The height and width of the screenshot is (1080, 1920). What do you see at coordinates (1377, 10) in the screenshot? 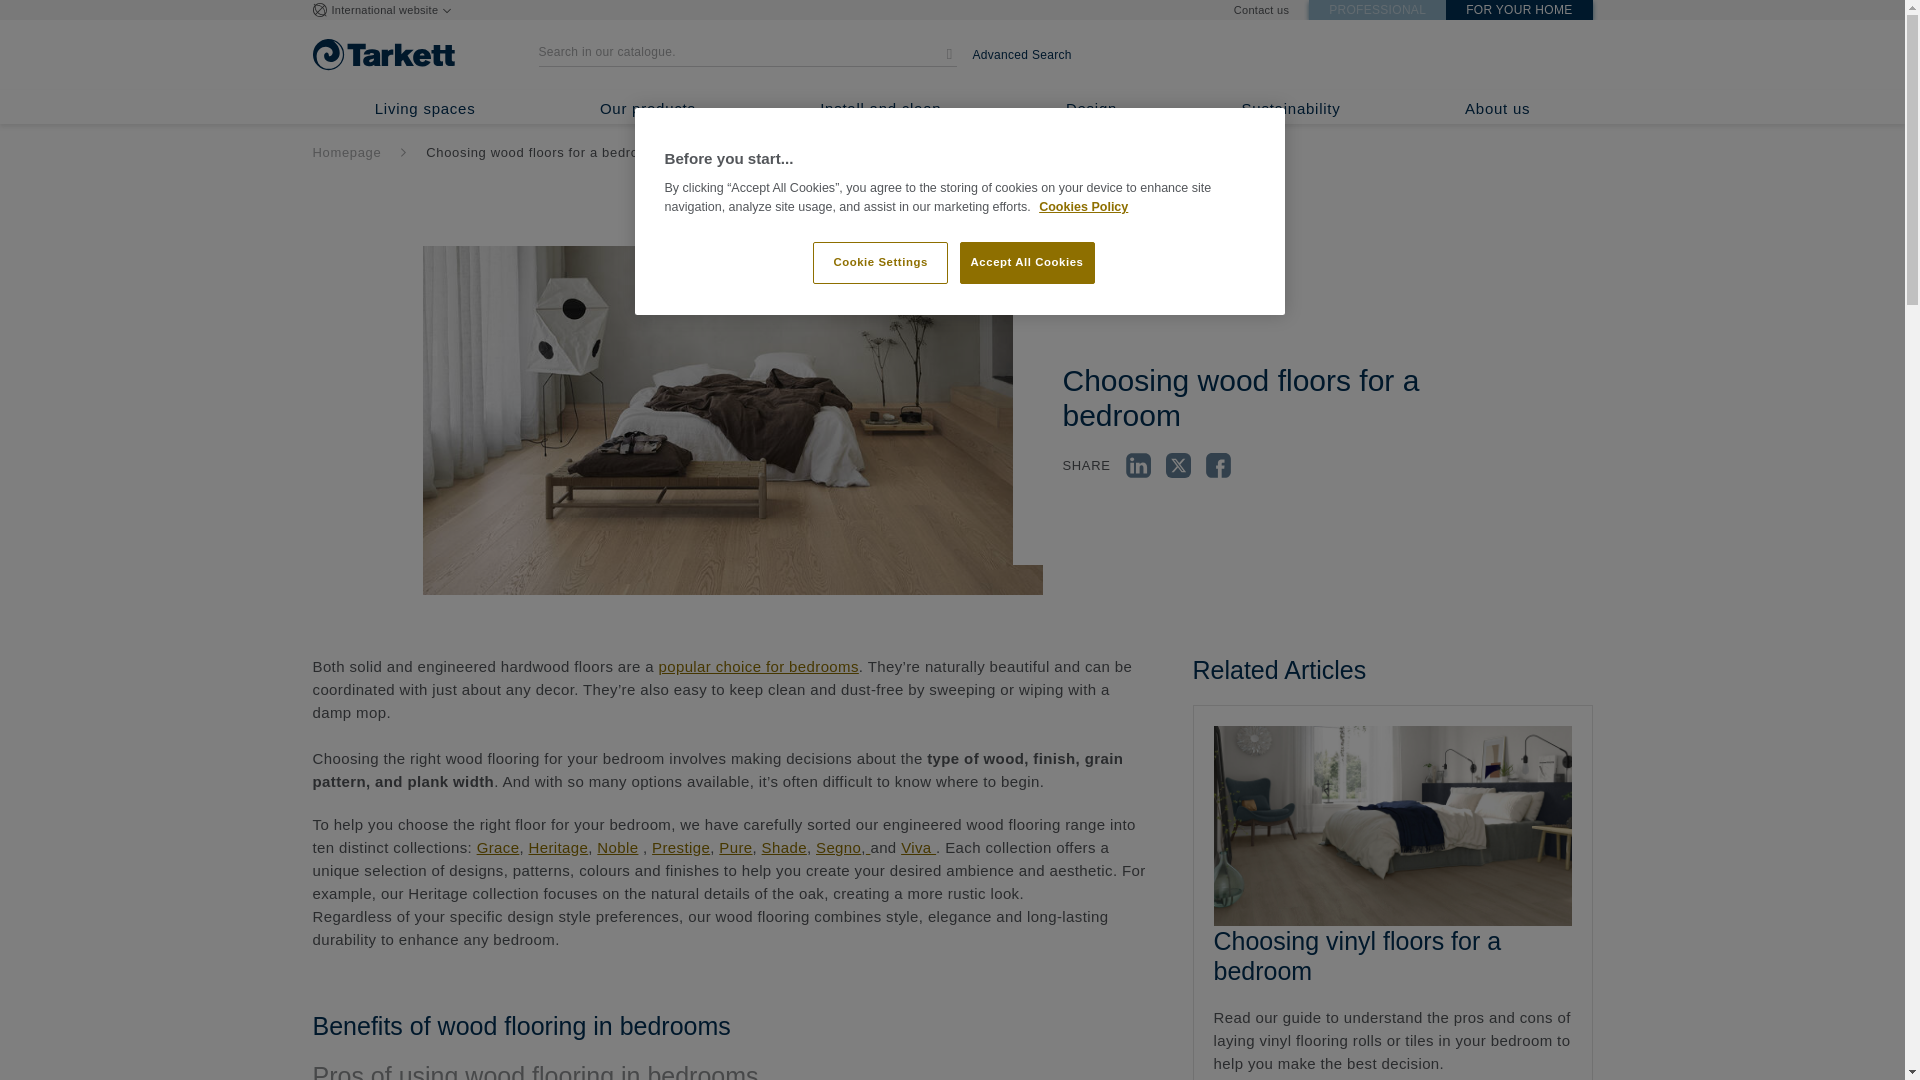
I see `PROFESSIONAL` at bounding box center [1377, 10].